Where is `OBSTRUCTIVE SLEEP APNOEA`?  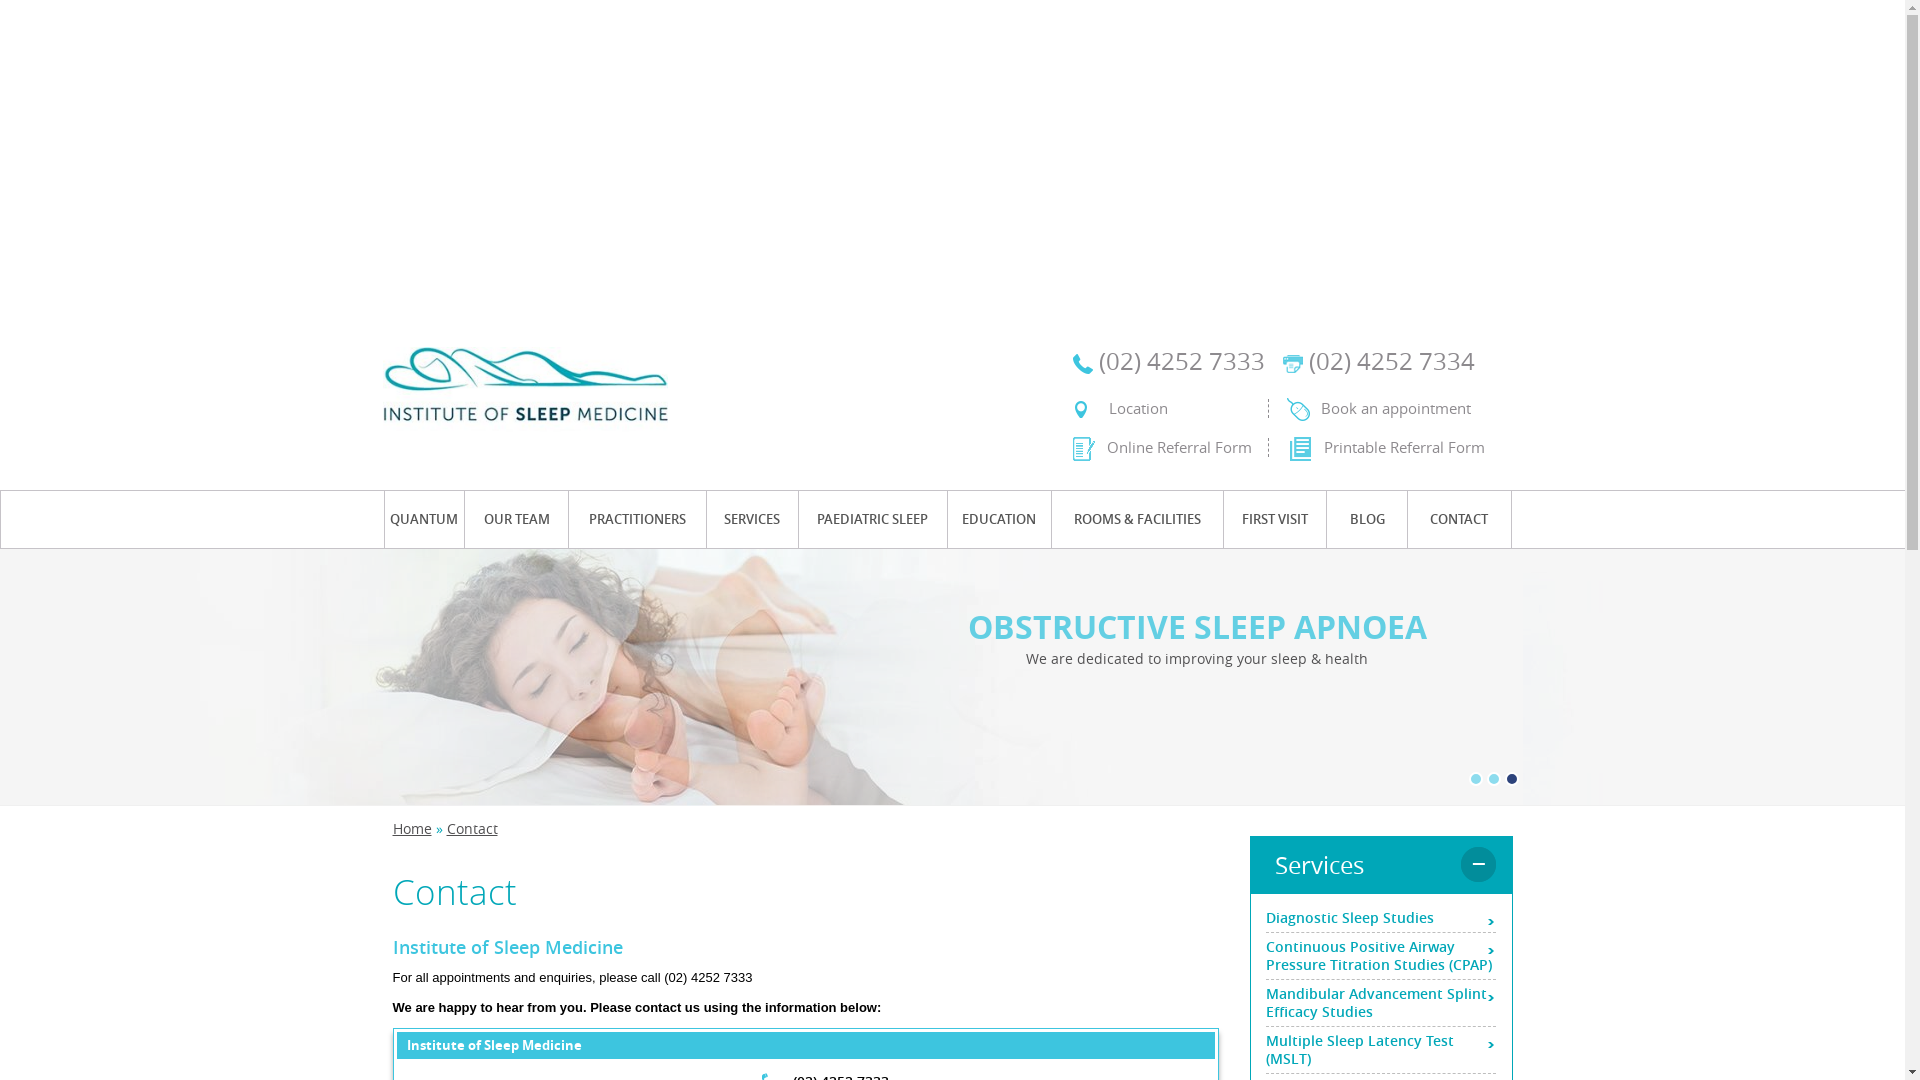
OBSTRUCTIVE SLEEP APNOEA is located at coordinates (1198, 627).